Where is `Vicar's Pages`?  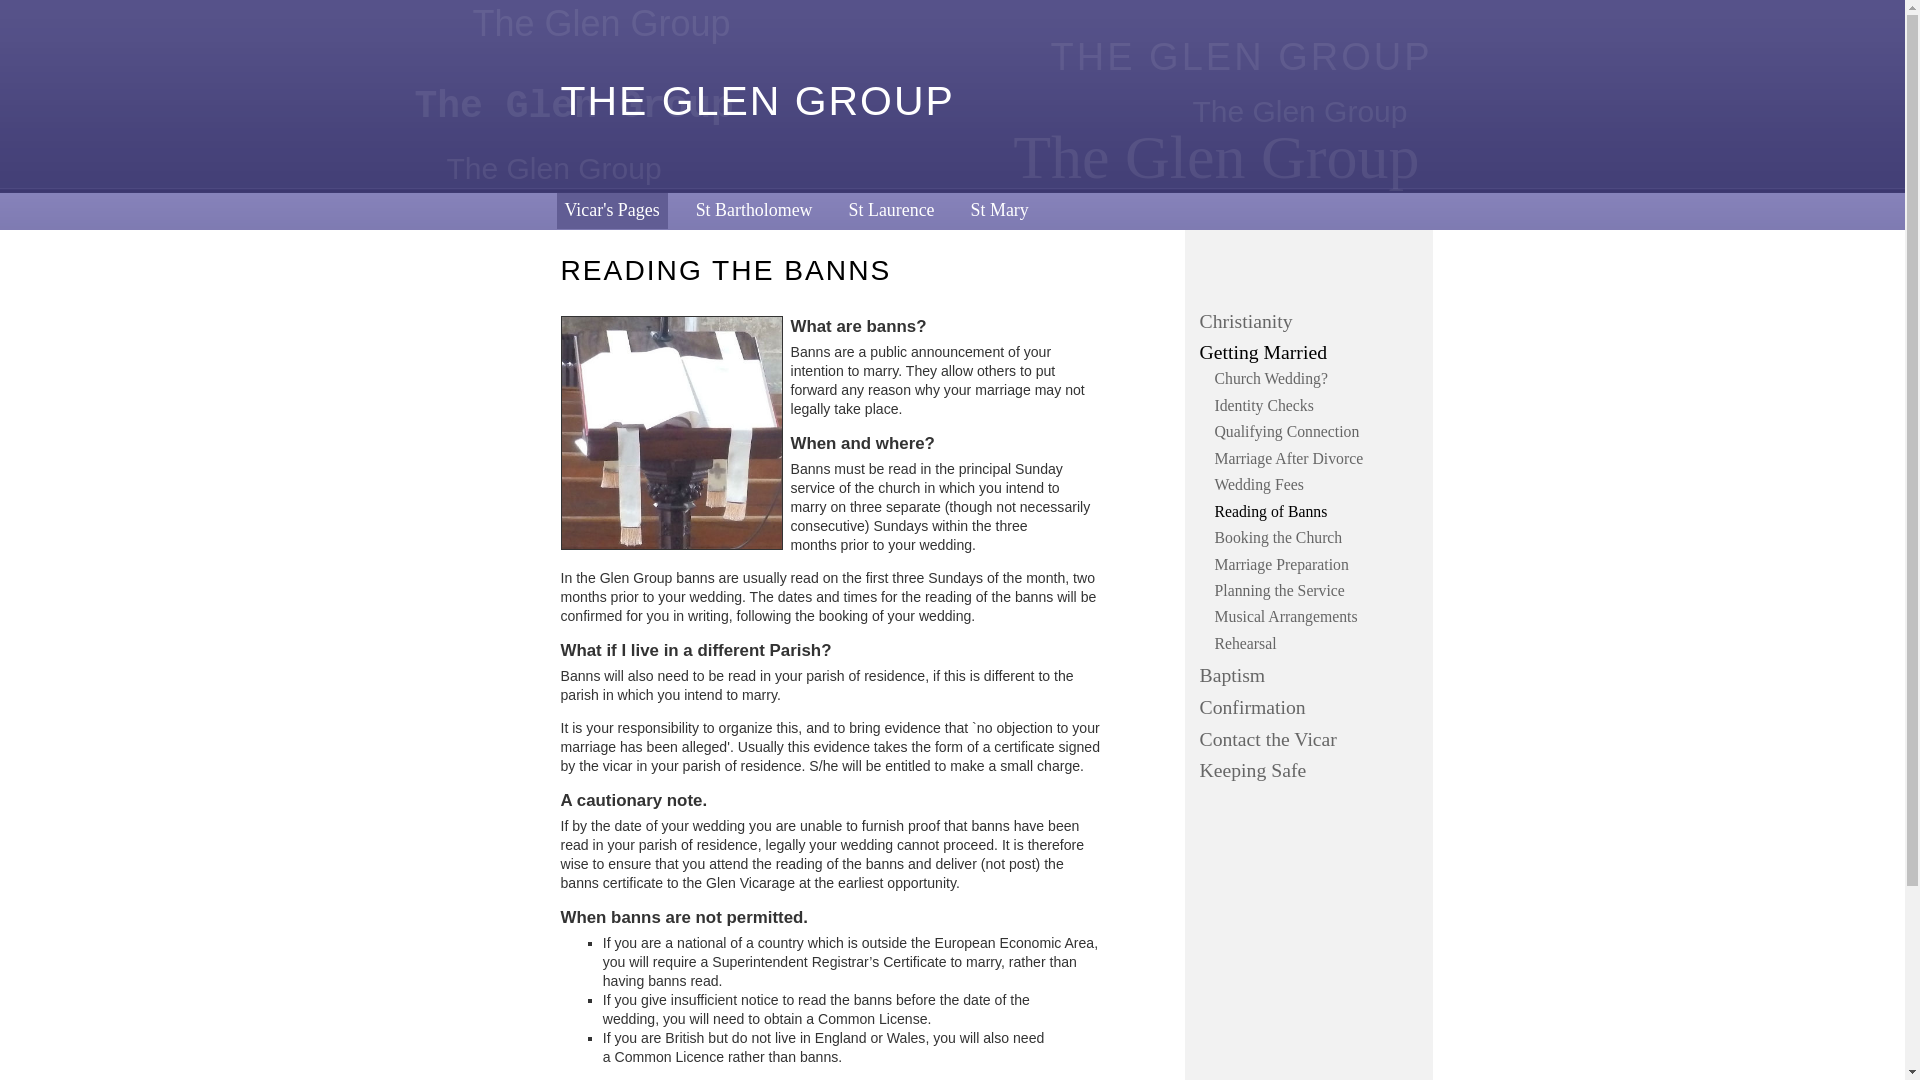 Vicar's Pages is located at coordinates (611, 210).